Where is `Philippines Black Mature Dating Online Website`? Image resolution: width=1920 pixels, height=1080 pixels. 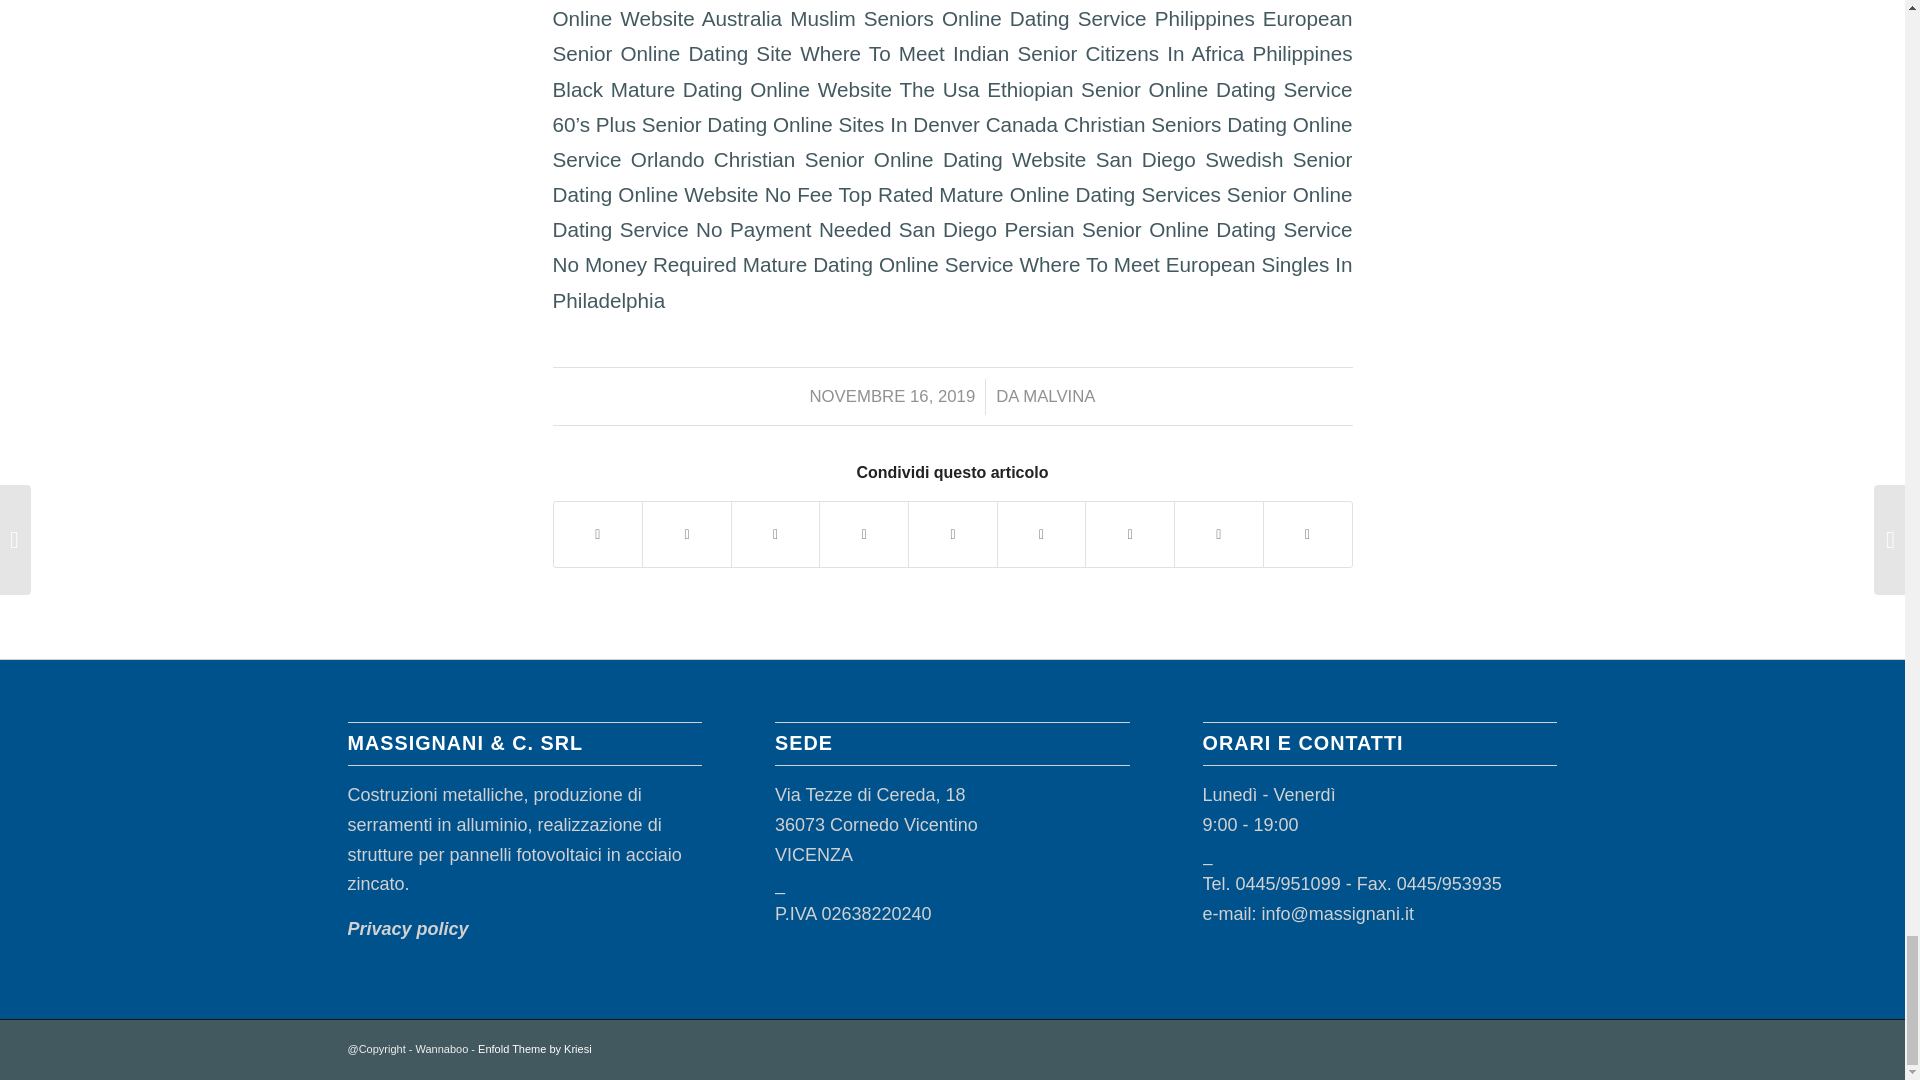
Philippines Black Mature Dating Online Website is located at coordinates (952, 71).